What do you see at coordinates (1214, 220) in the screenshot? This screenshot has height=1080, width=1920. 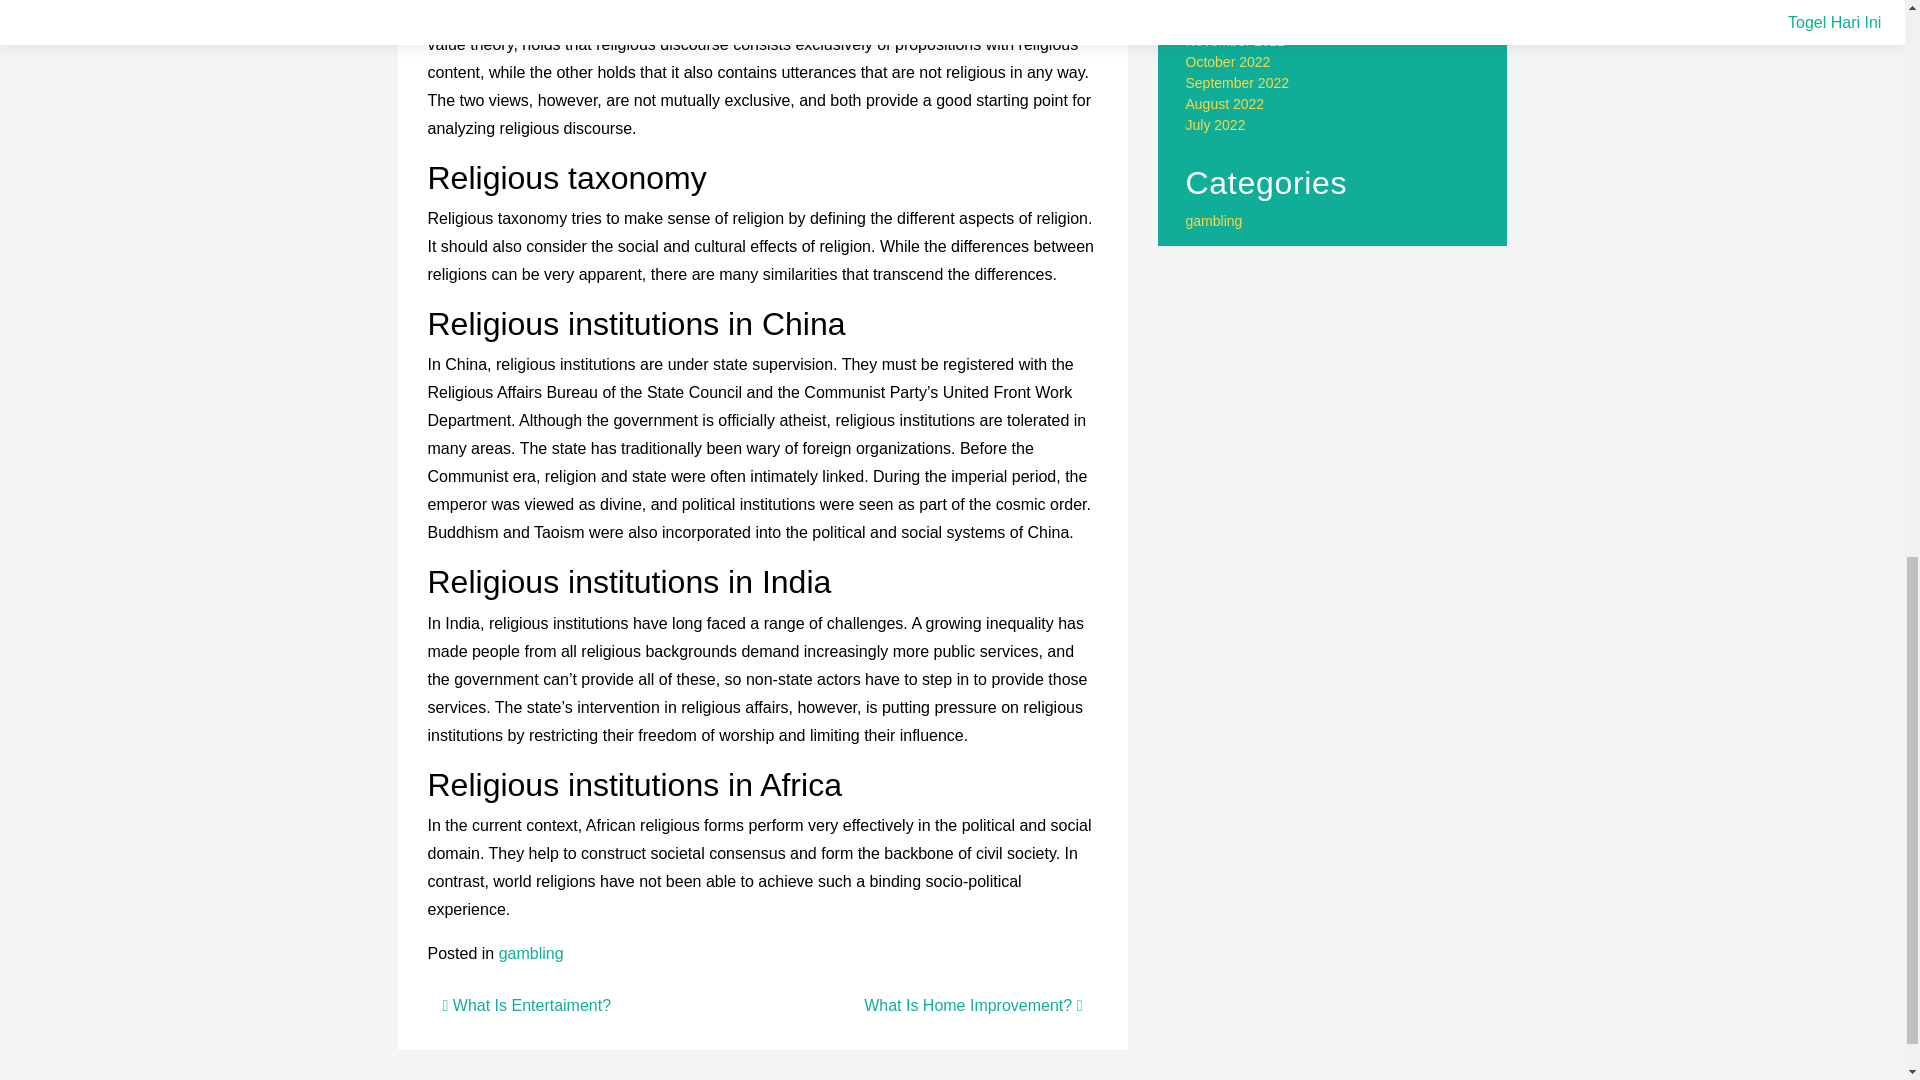 I see `gambling` at bounding box center [1214, 220].